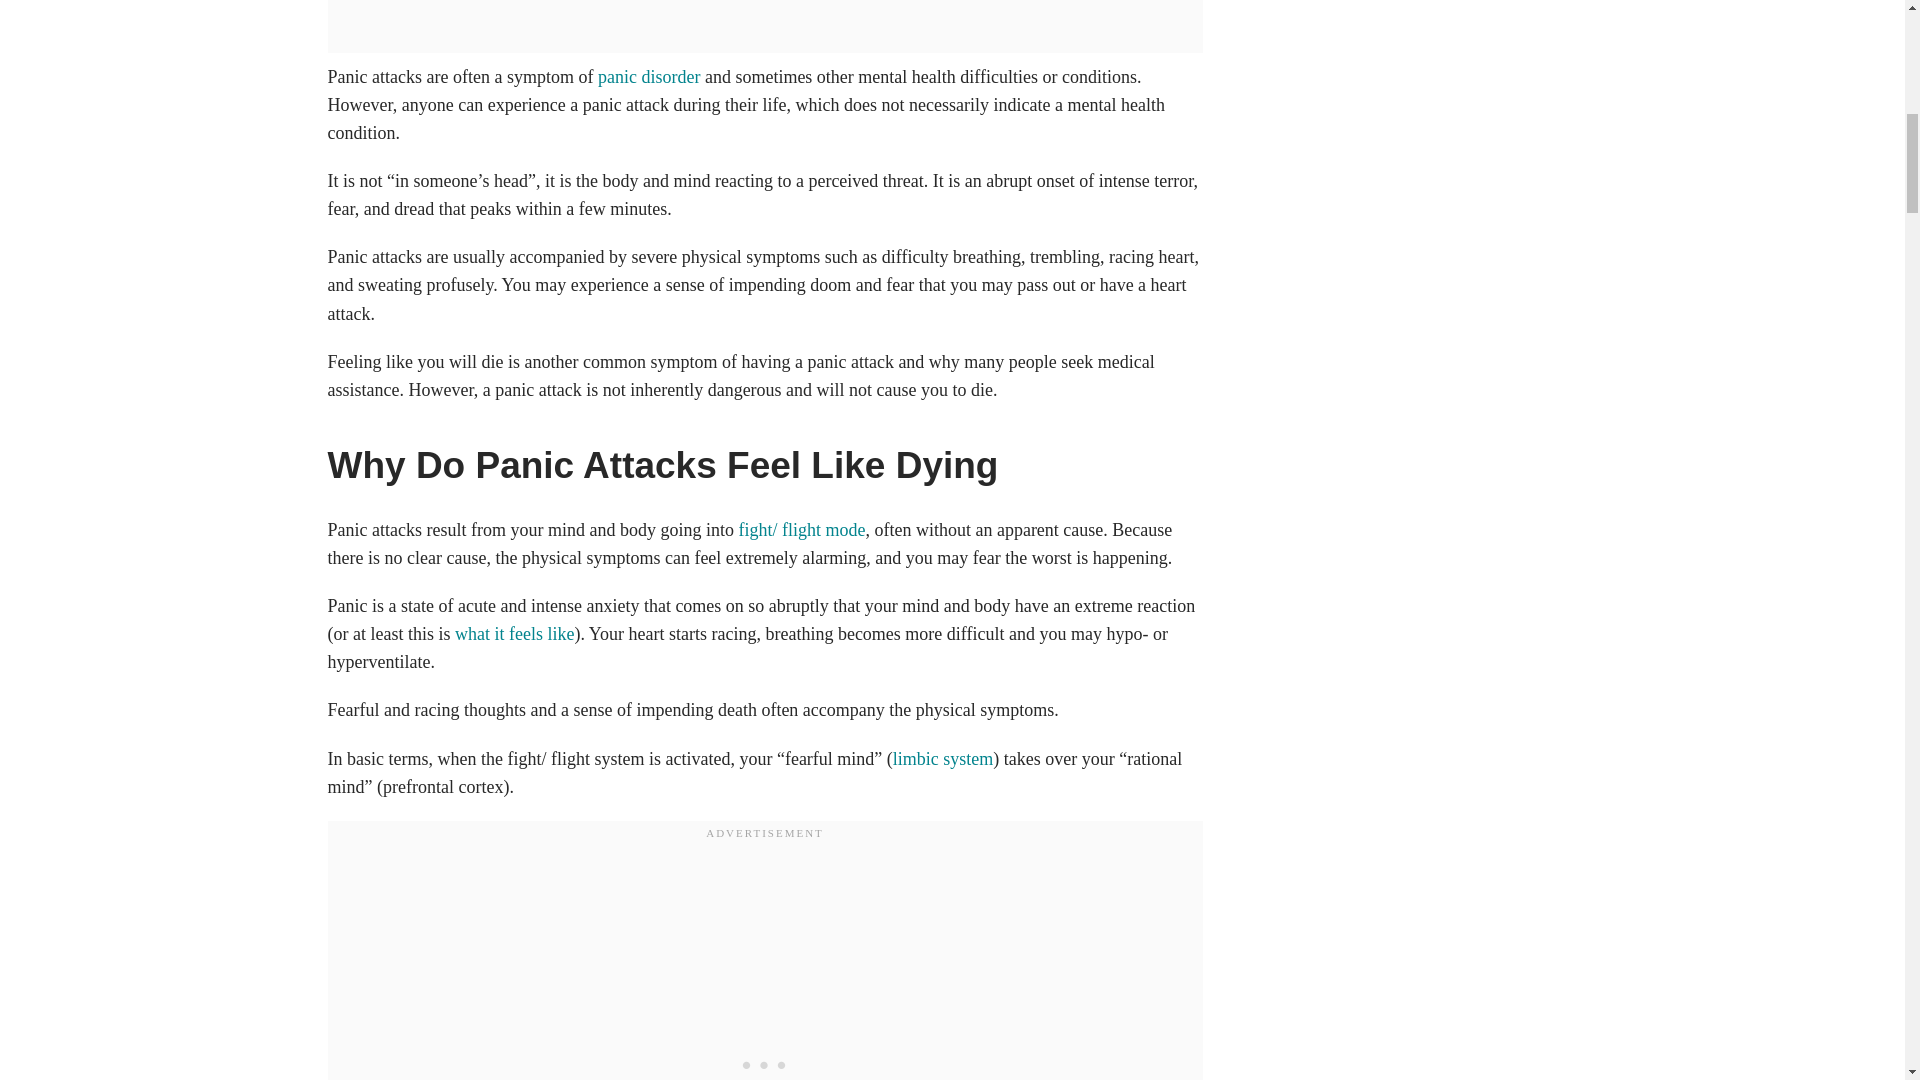 The image size is (1920, 1080). Describe the element at coordinates (943, 758) in the screenshot. I see `limbic system` at that location.